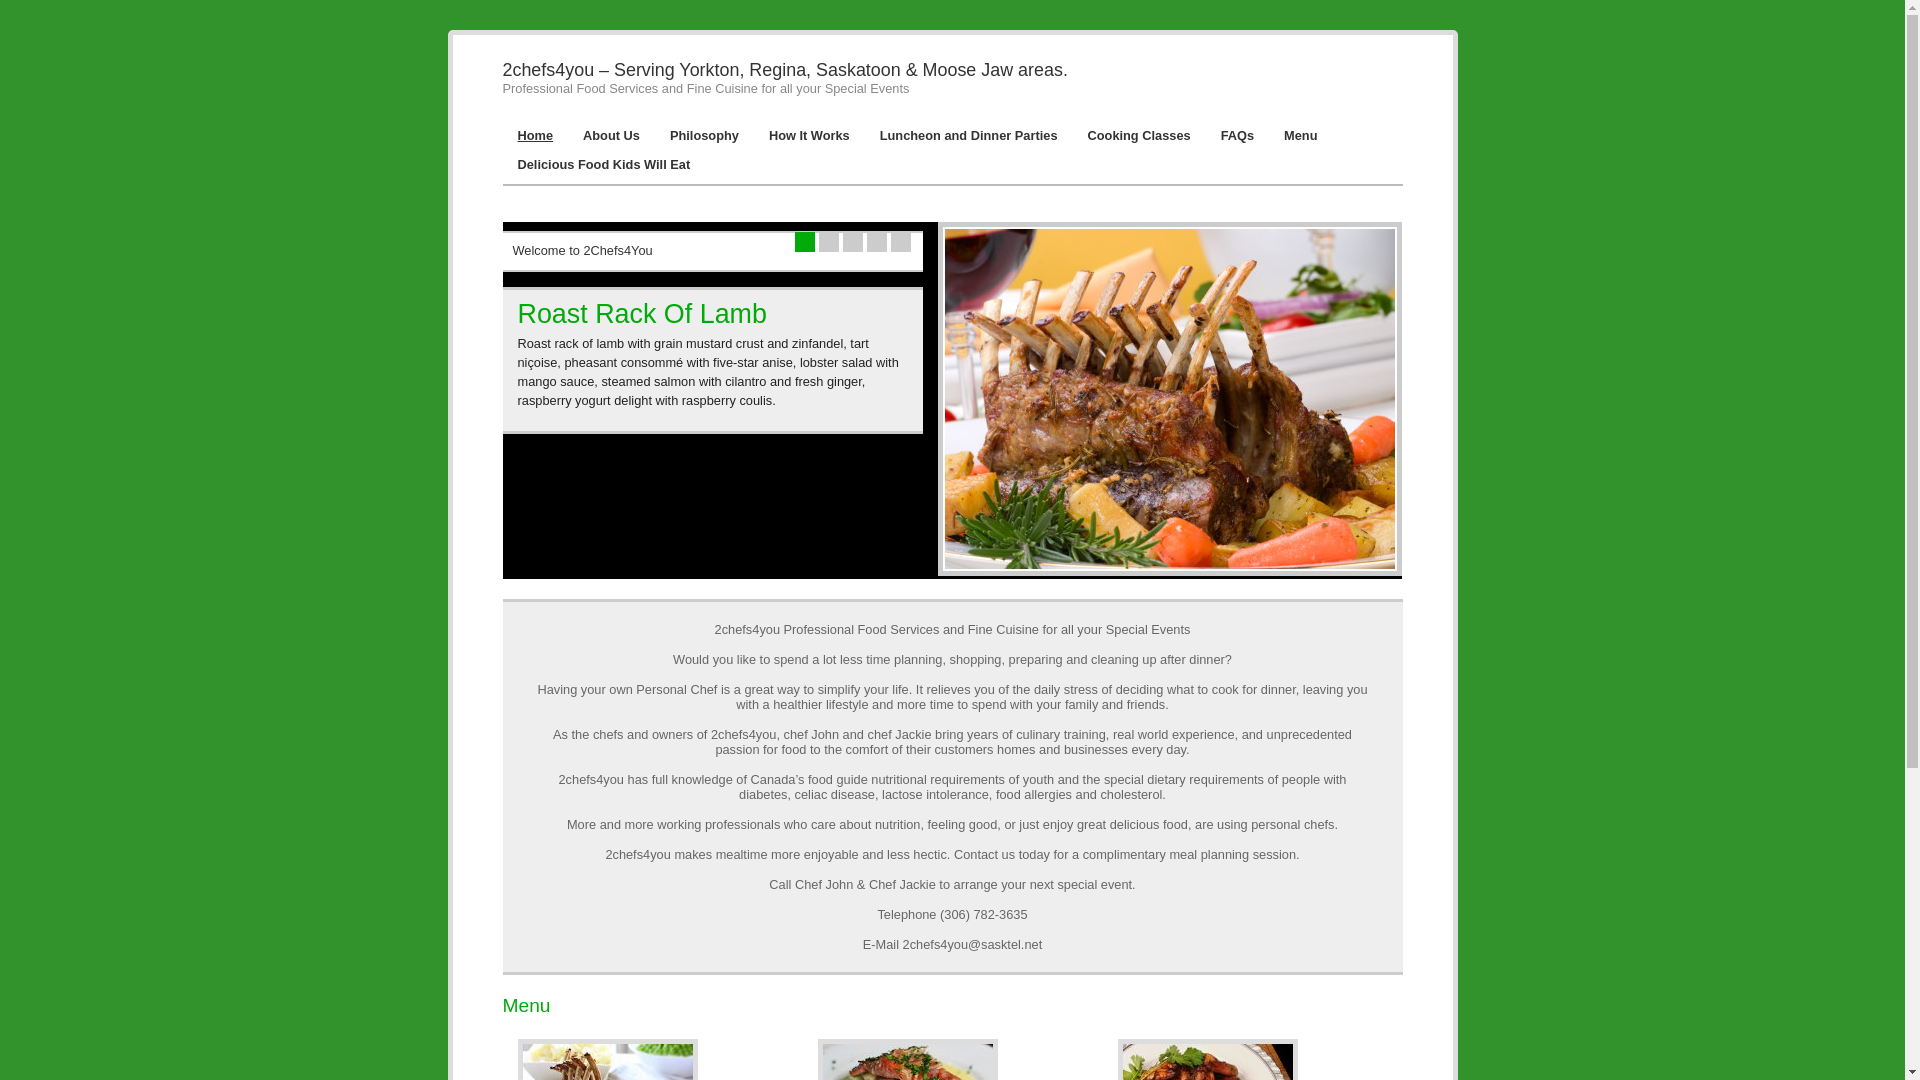  I want to click on How It Works, so click(810, 136).